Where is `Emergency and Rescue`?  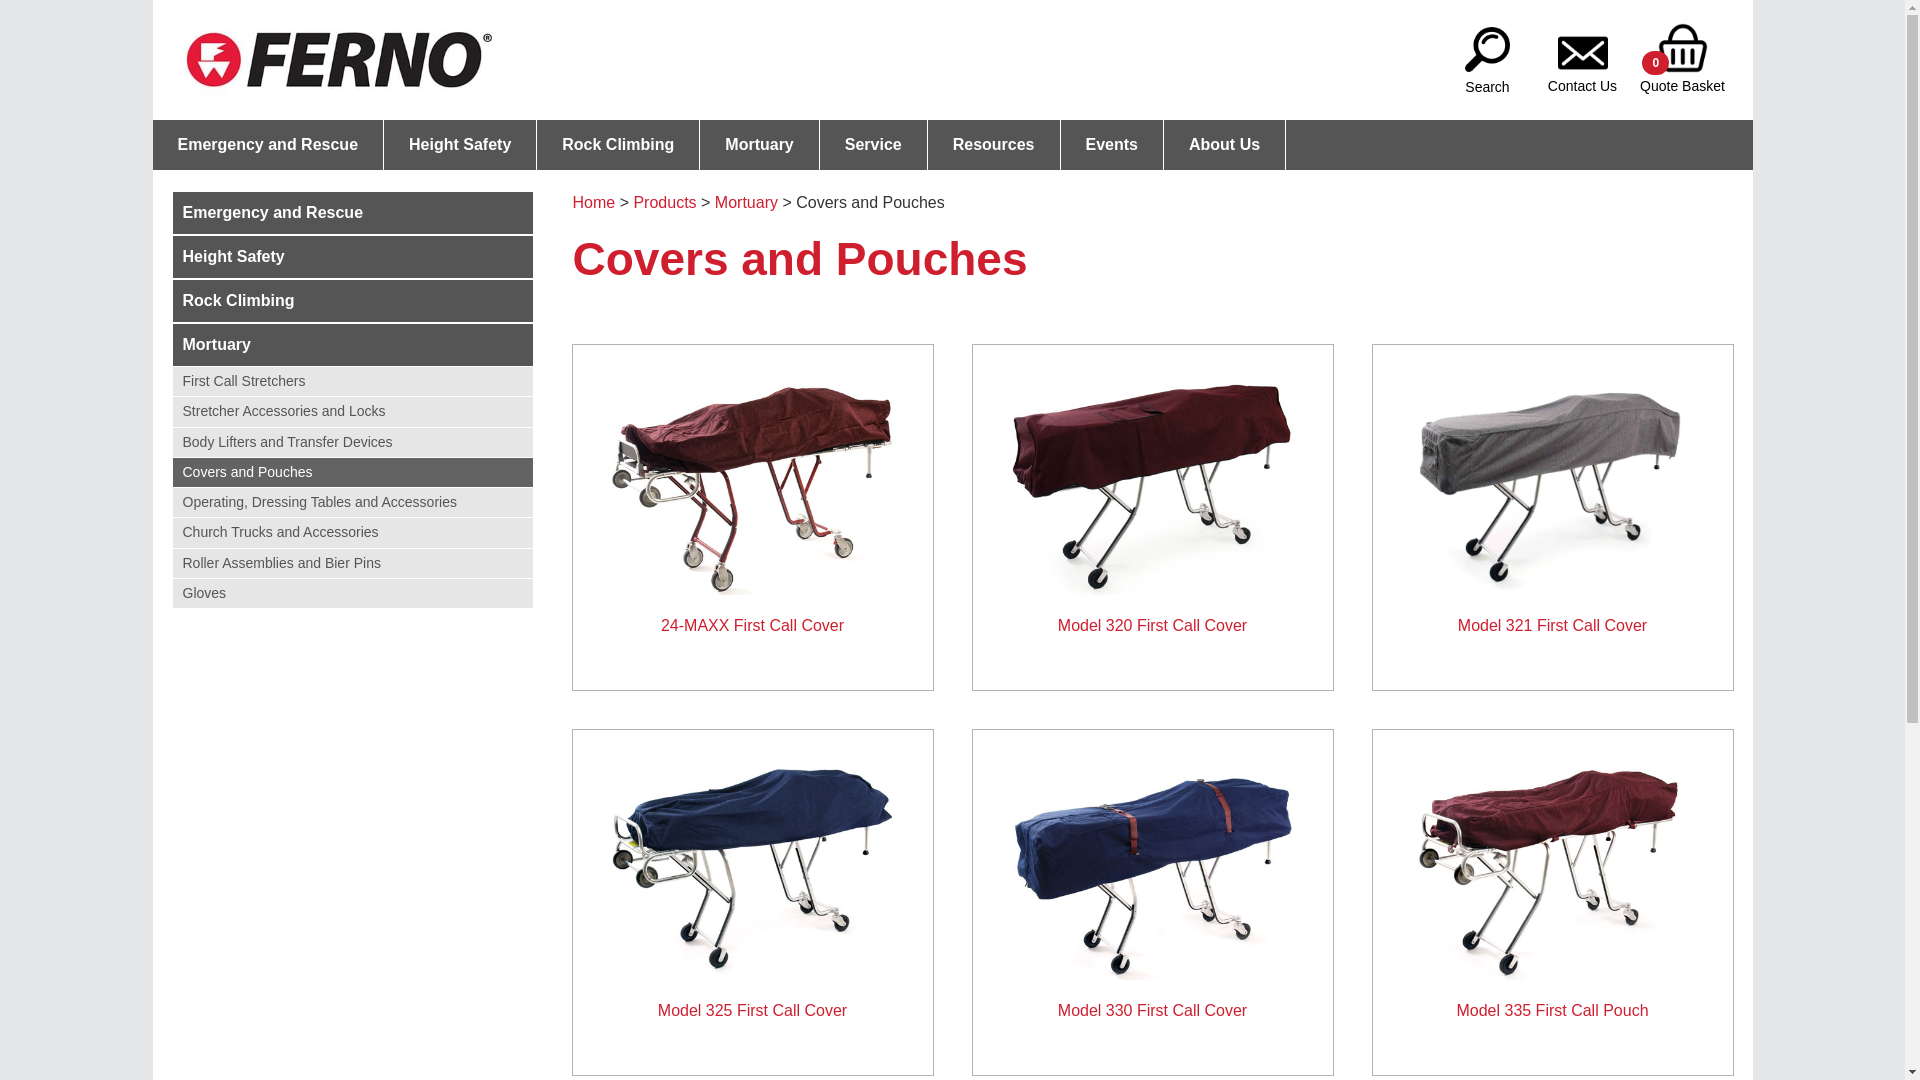 Emergency and Rescue is located at coordinates (352, 214).